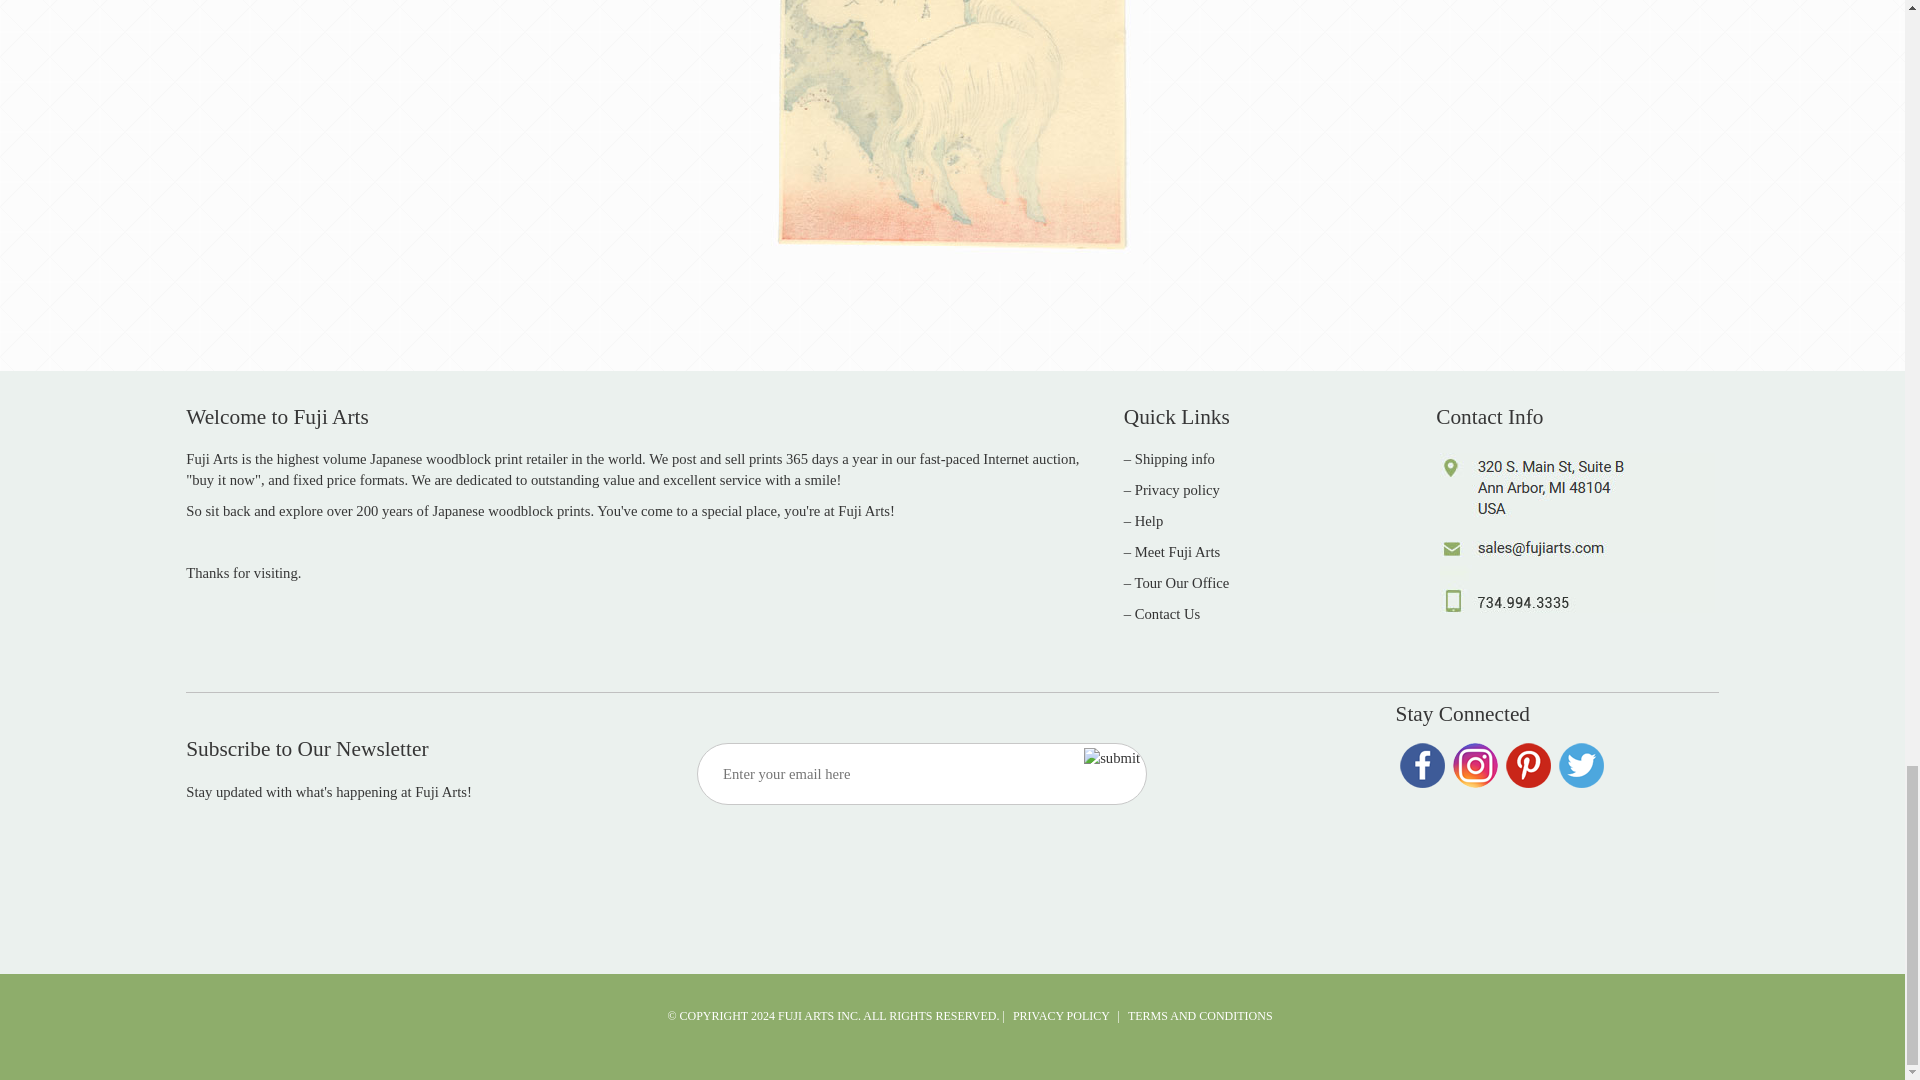 This screenshot has width=1920, height=1080. I want to click on Meet Fuji Arts, so click(1178, 552).